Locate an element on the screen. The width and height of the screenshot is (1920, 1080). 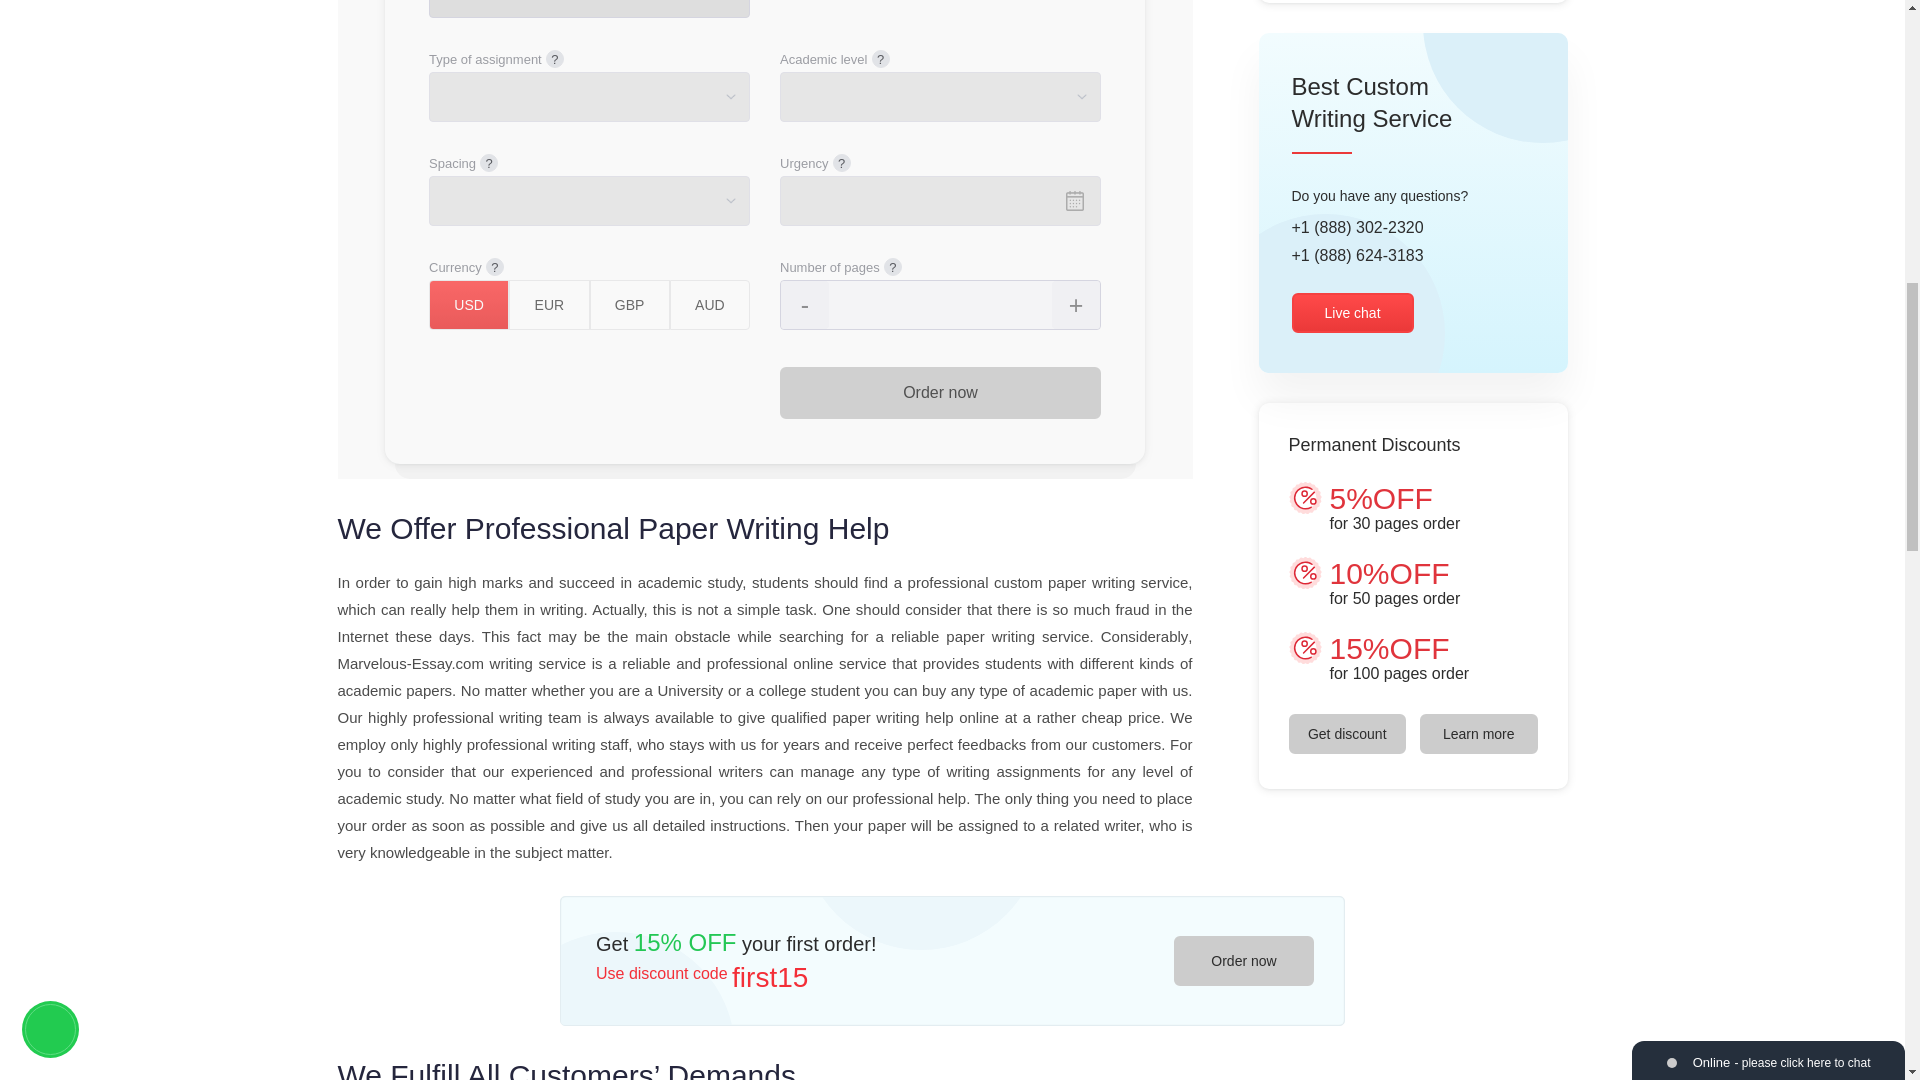
Order now is located at coordinates (940, 393).